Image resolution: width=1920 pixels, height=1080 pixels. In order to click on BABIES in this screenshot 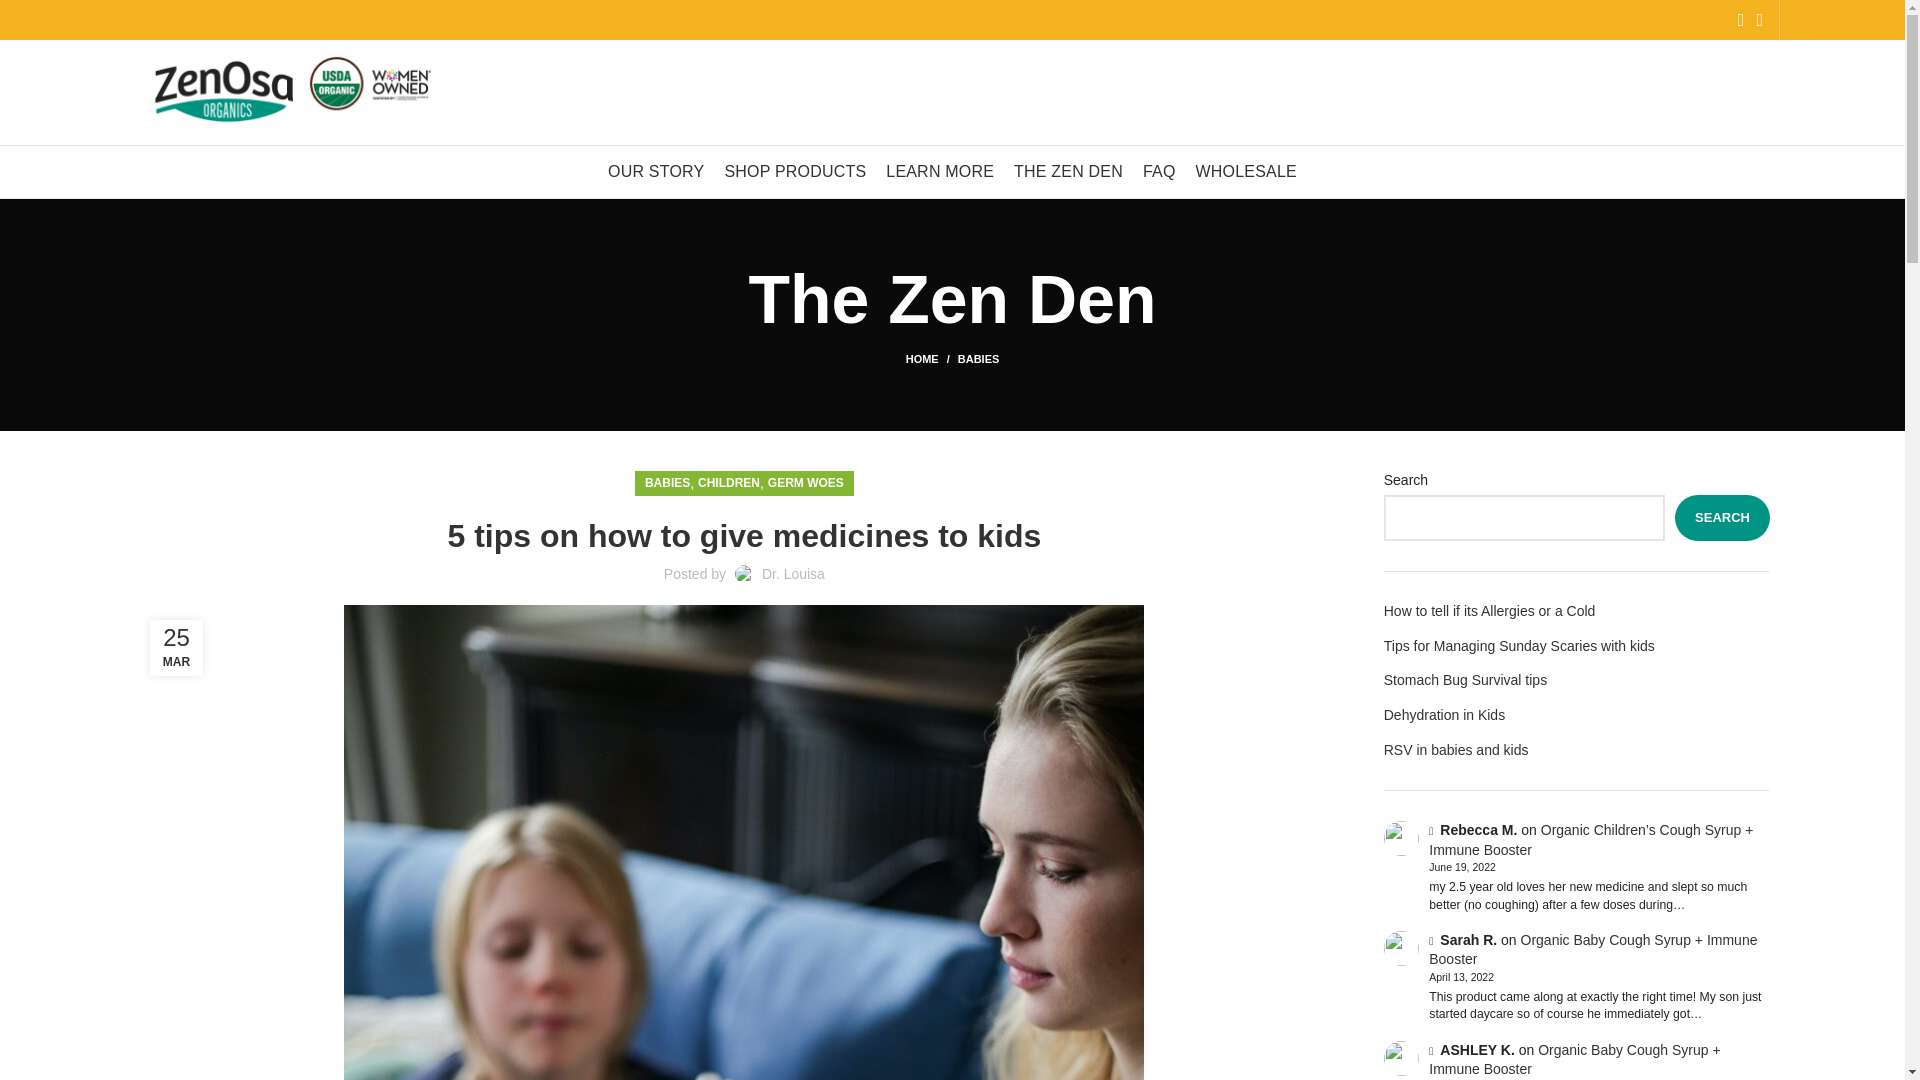, I will do `click(667, 482)`.